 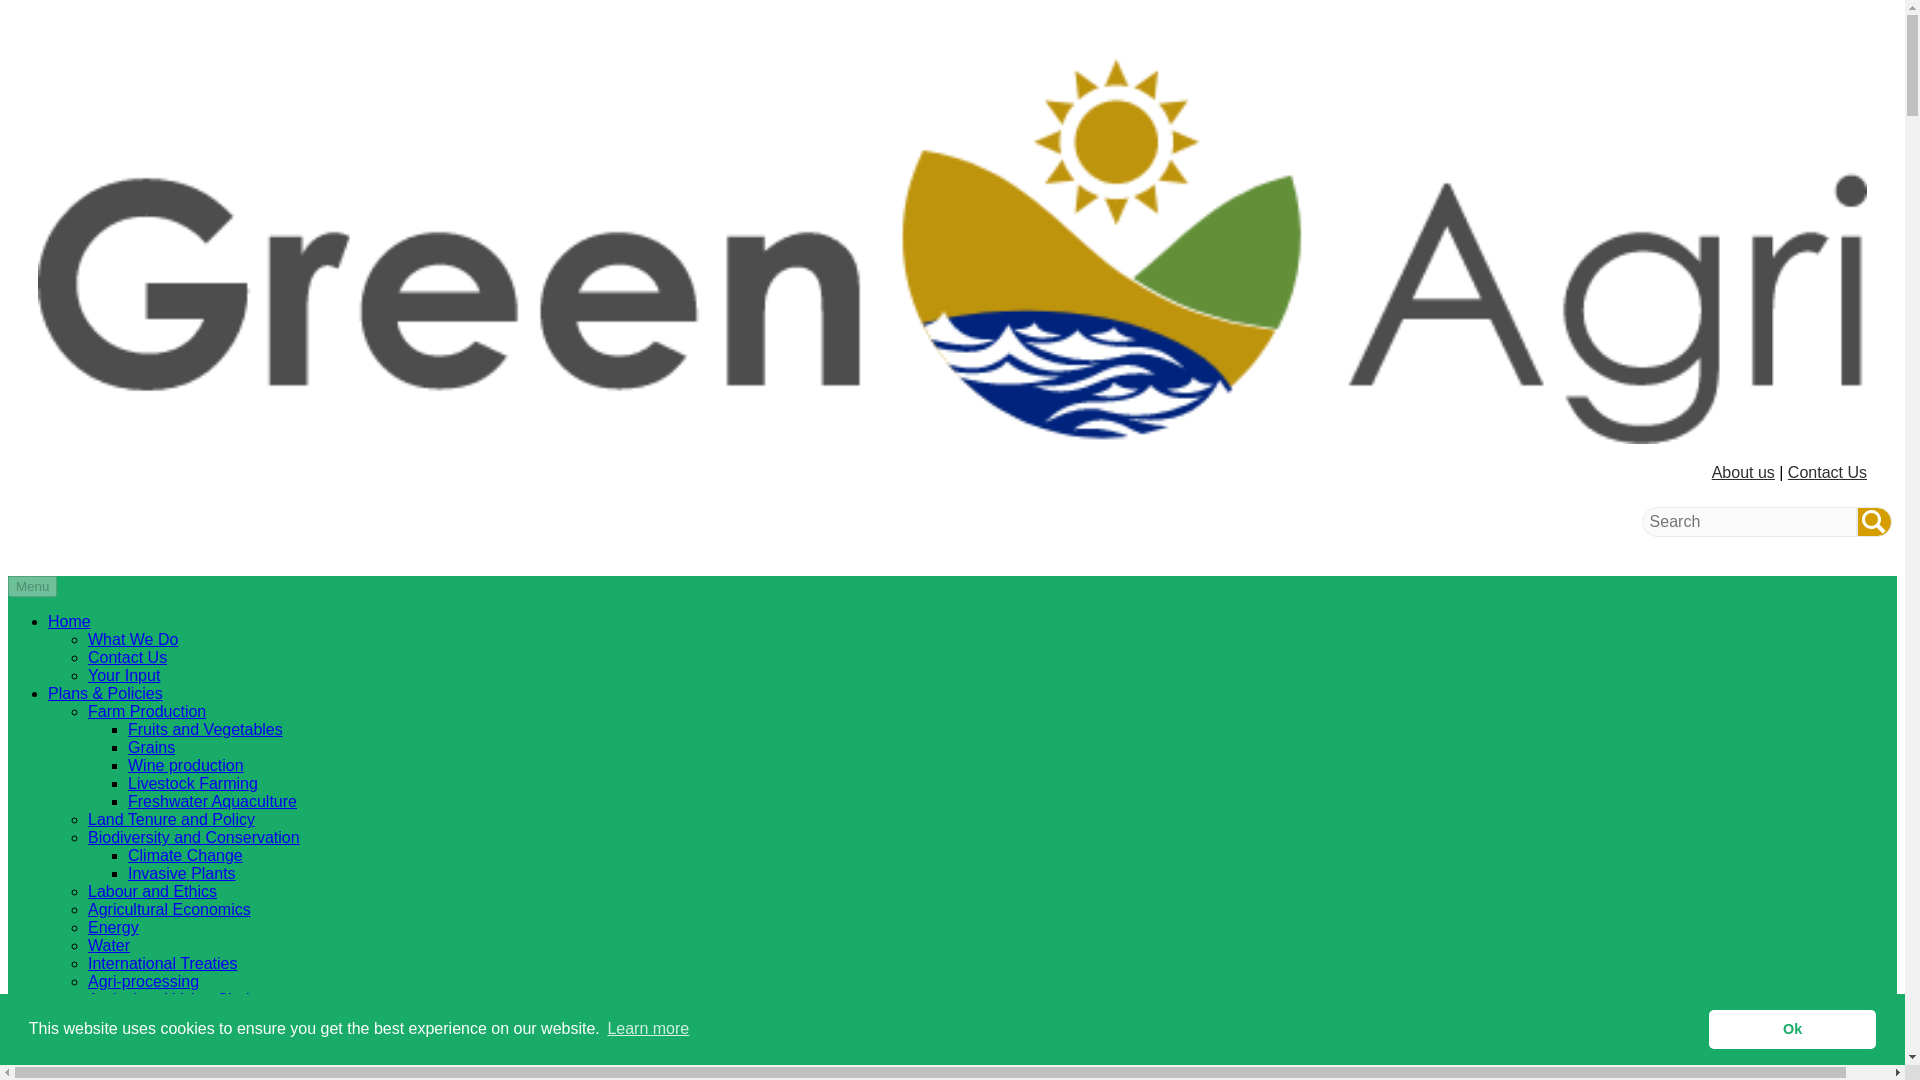 I want to click on Fruits and Vegetables, so click(x=205, y=729).